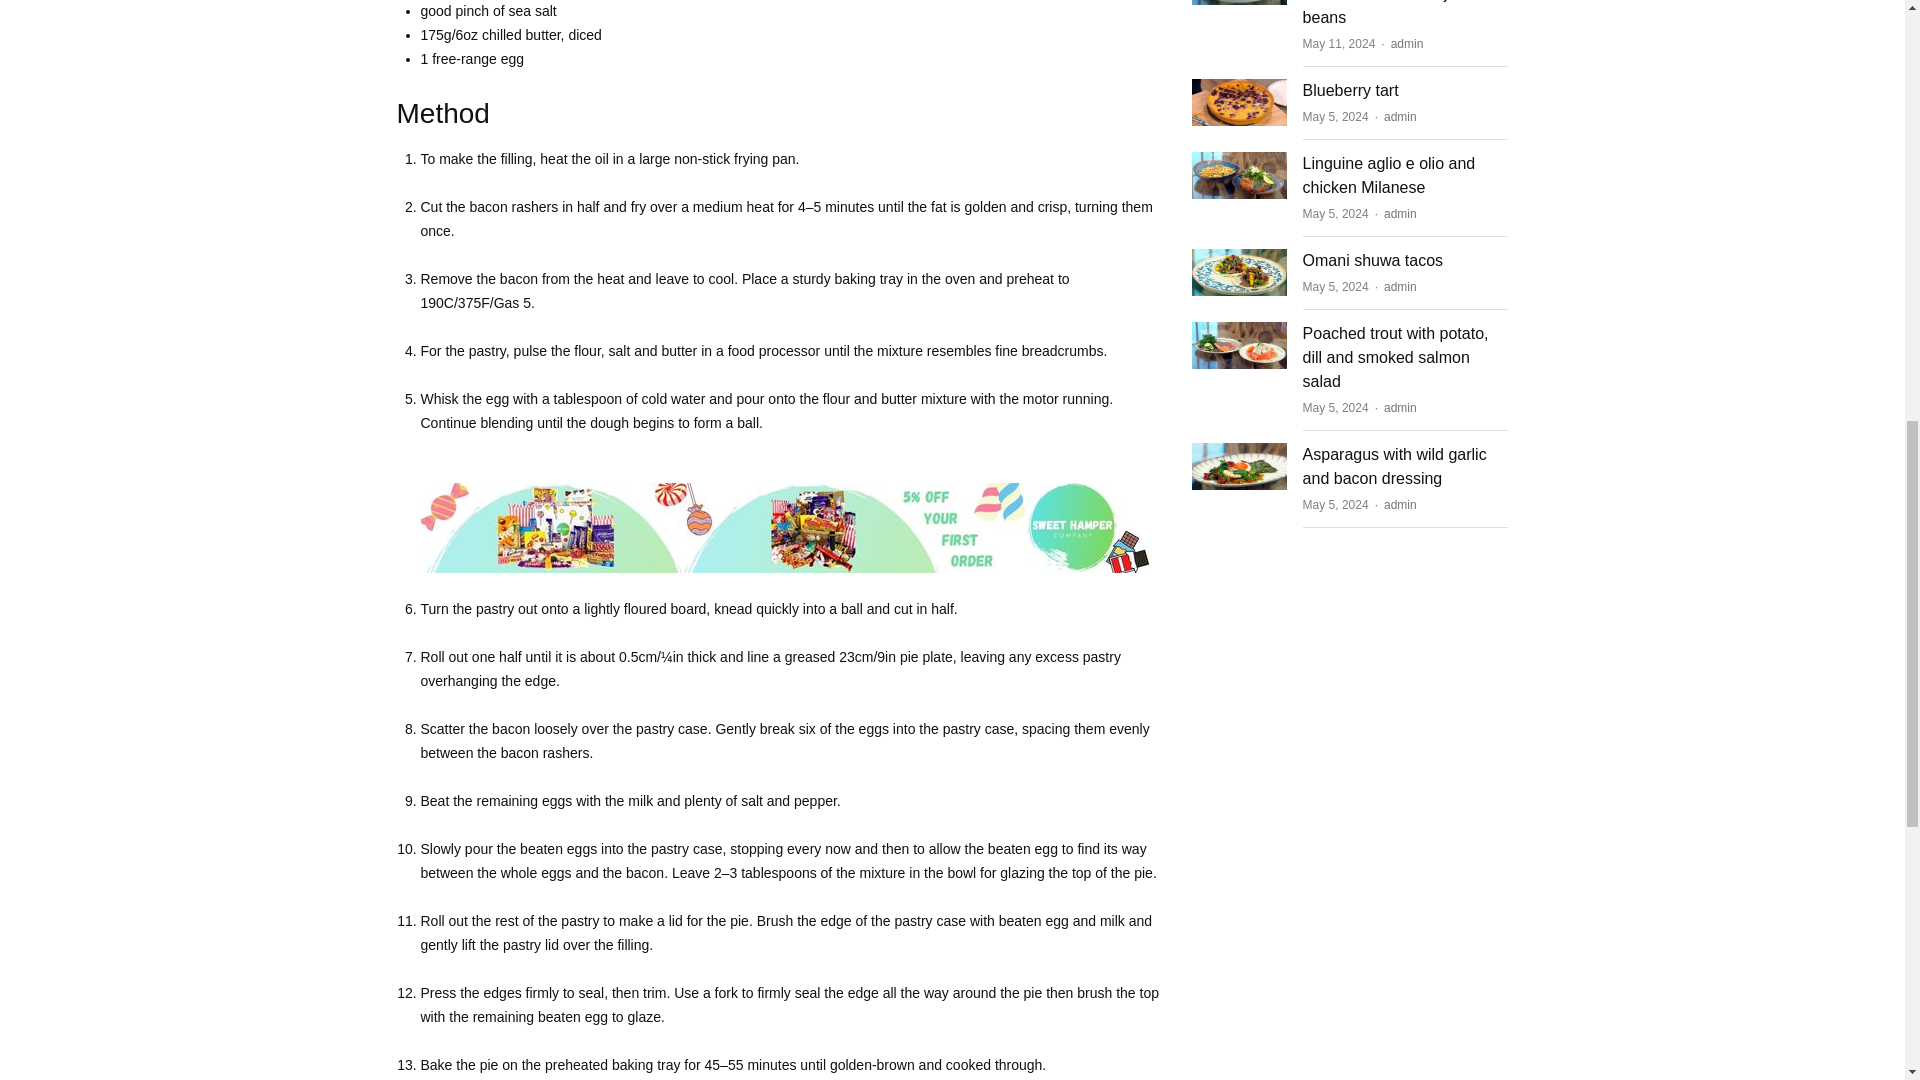  I want to click on Blueberry tart, so click(1351, 90).